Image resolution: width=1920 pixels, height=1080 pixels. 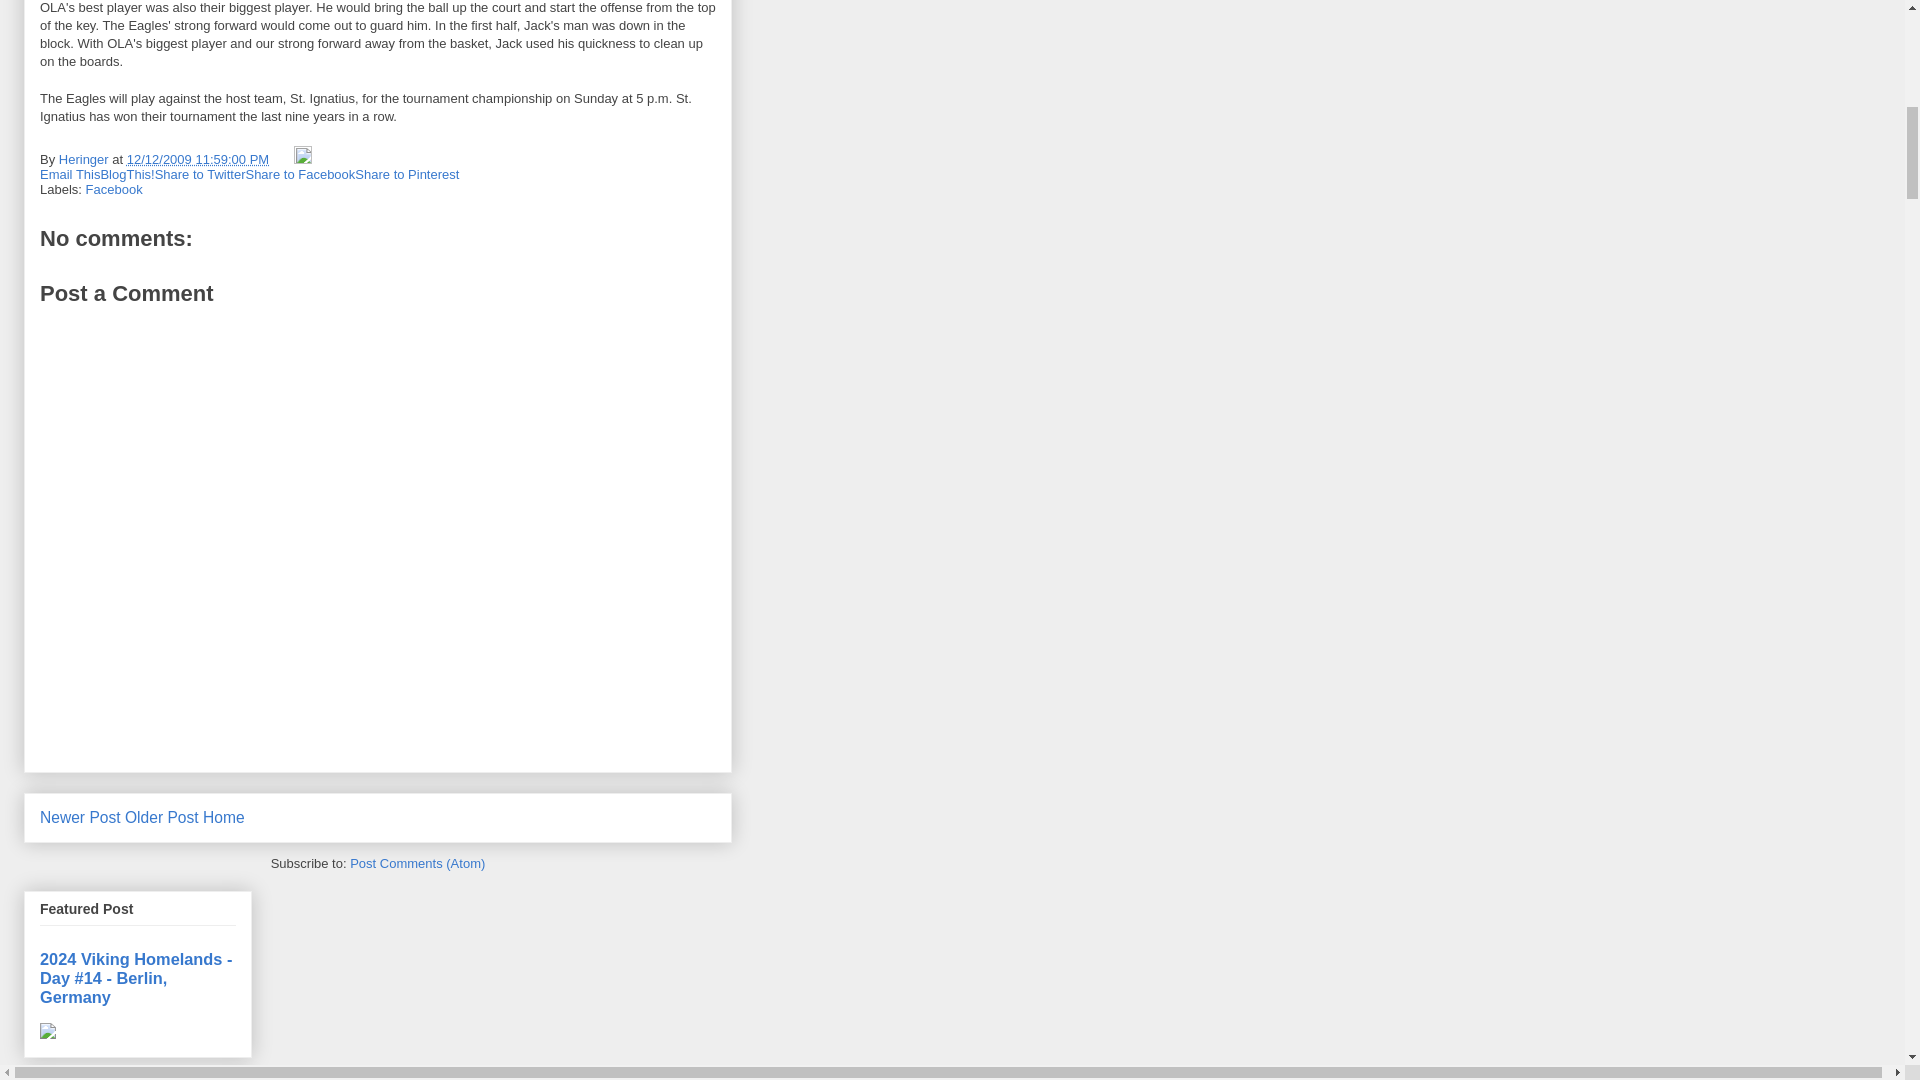 What do you see at coordinates (197, 160) in the screenshot?
I see `permanent link` at bounding box center [197, 160].